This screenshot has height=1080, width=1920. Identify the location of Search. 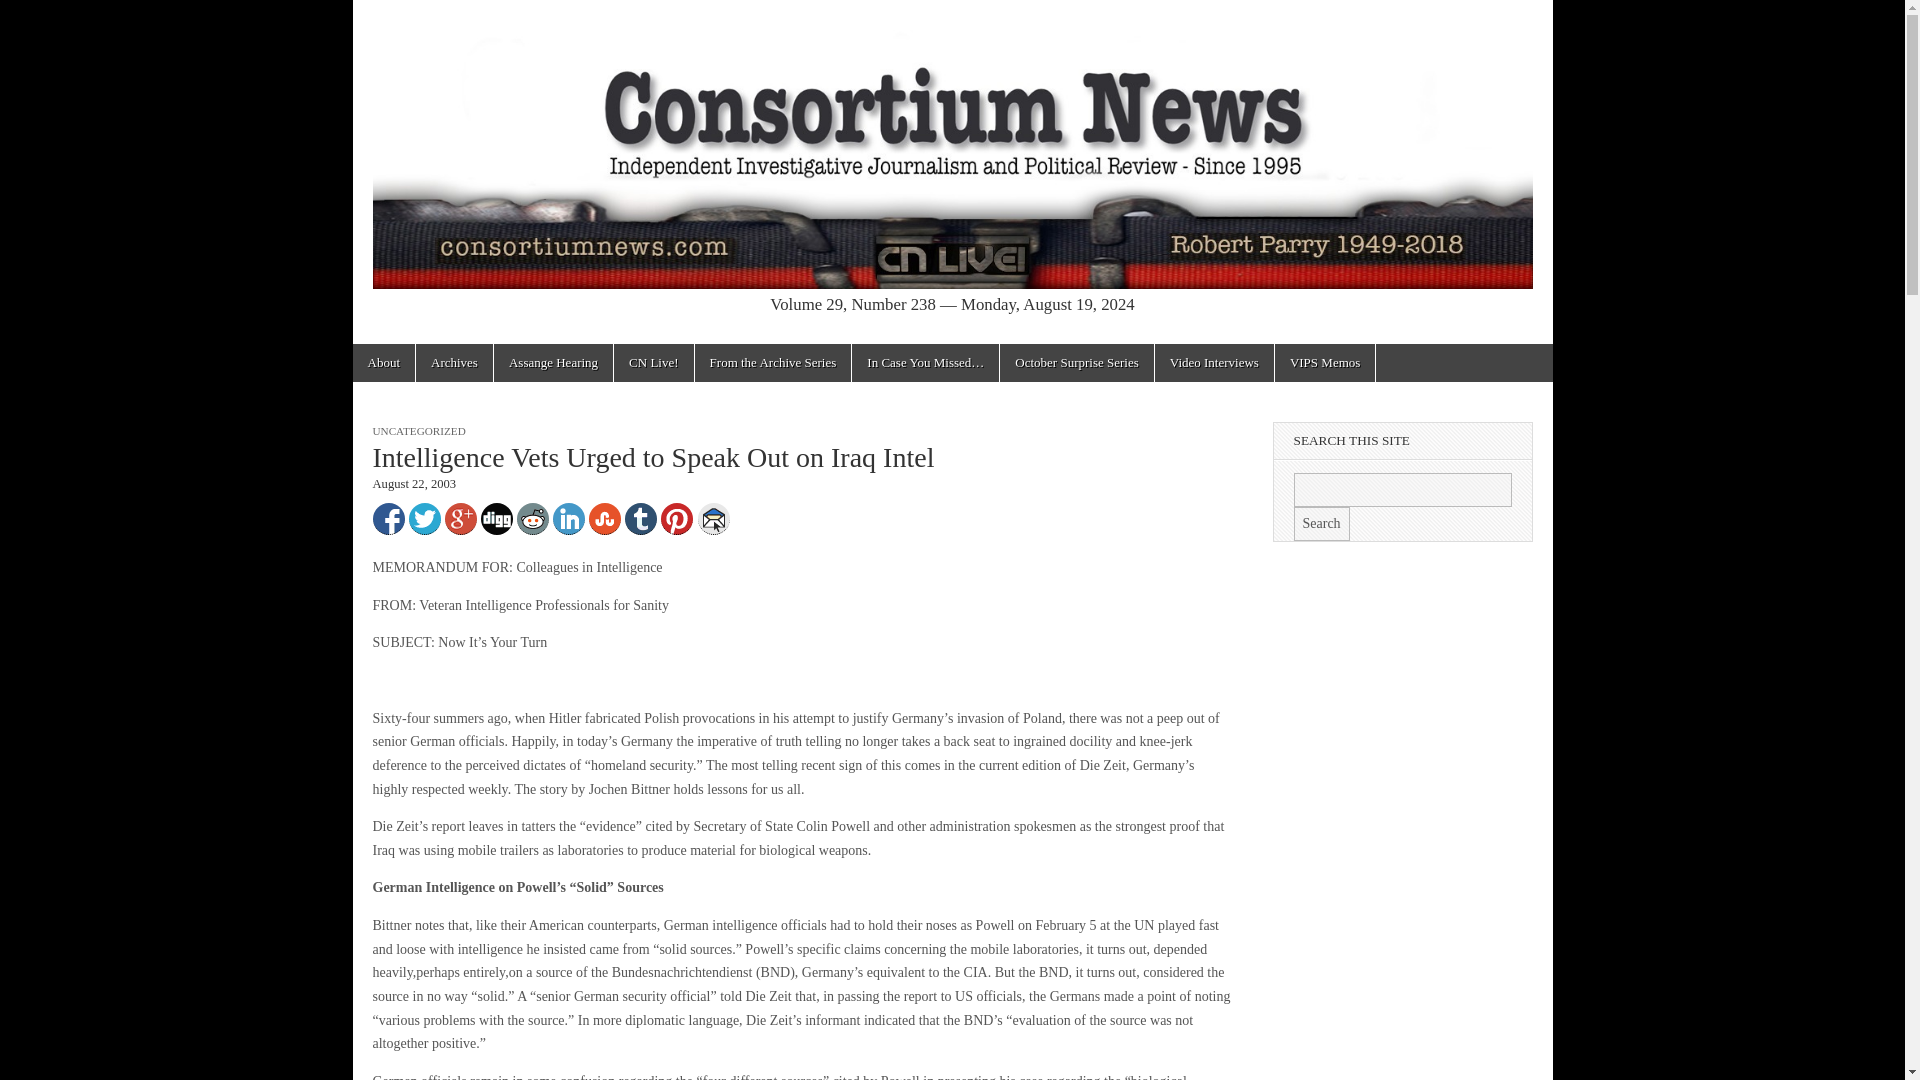
(1322, 524).